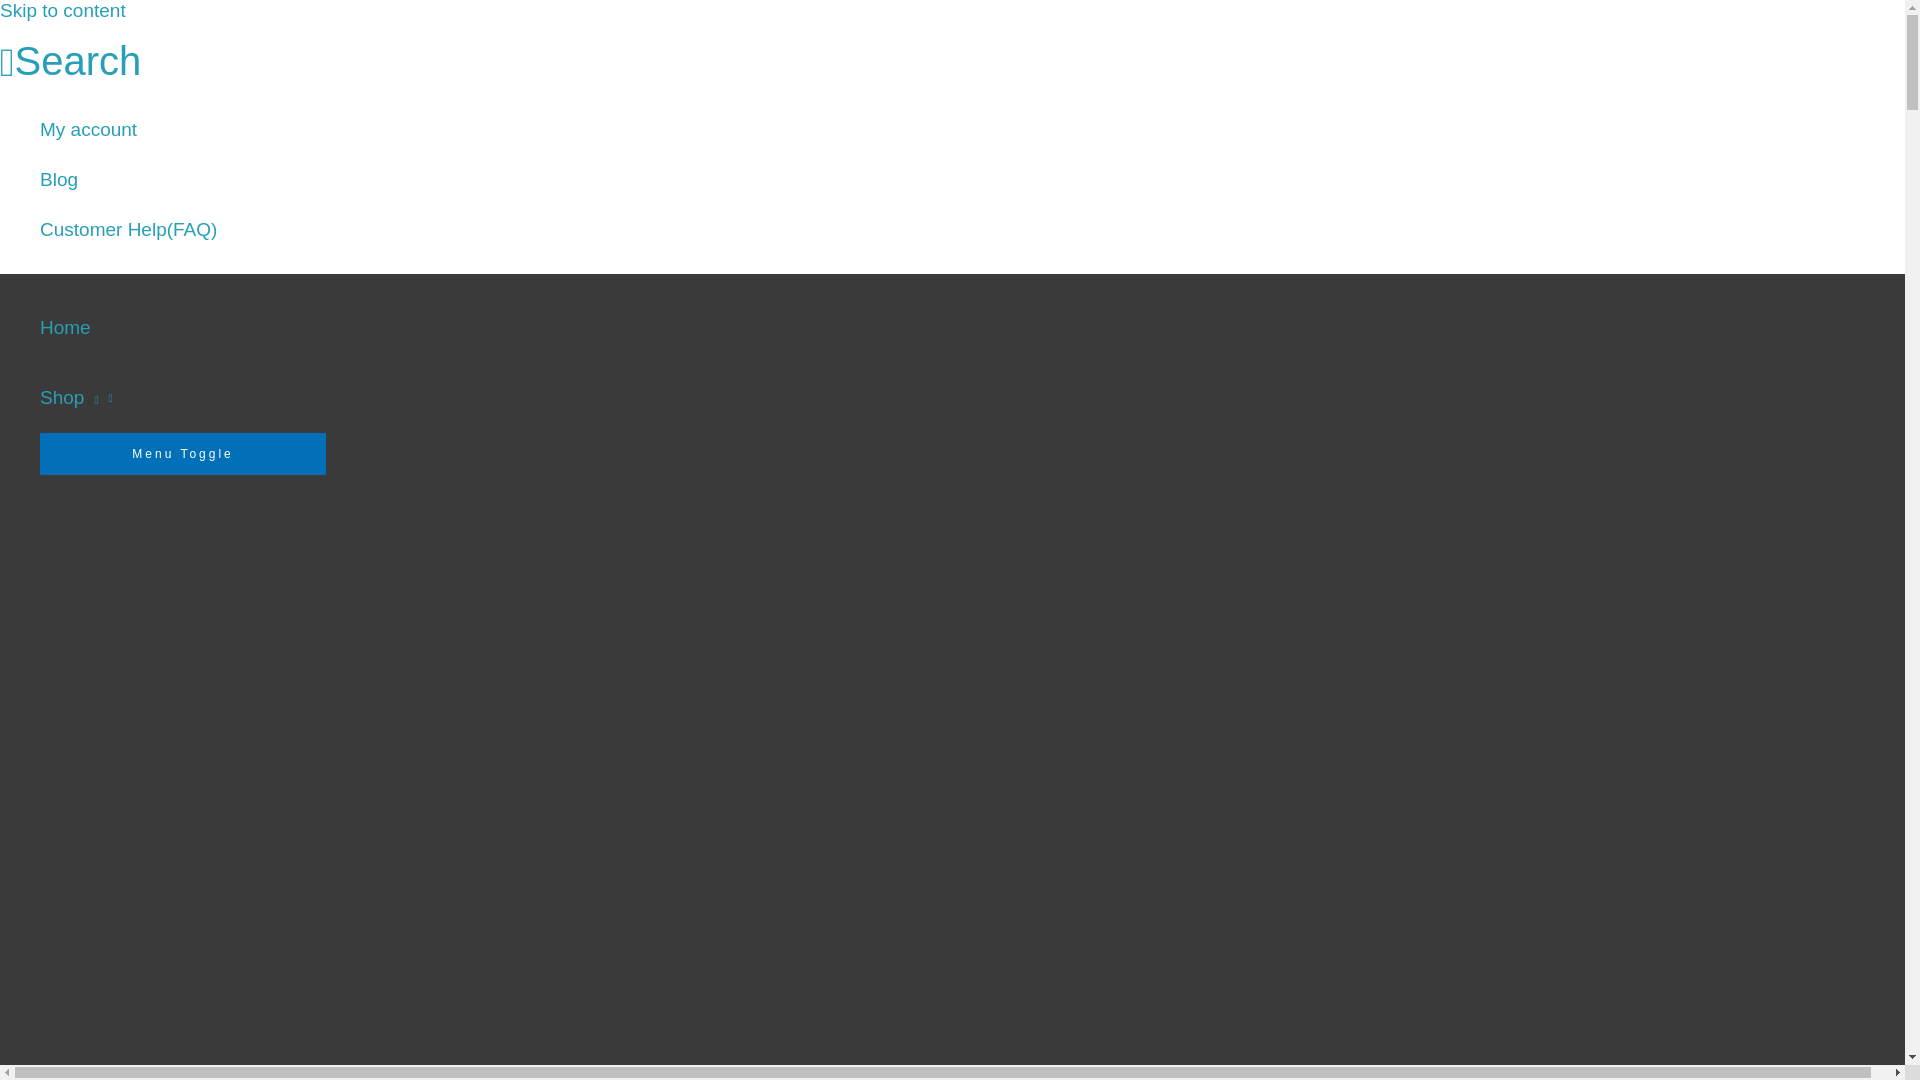 Image resolution: width=1920 pixels, height=1080 pixels. I want to click on Home, so click(183, 327).